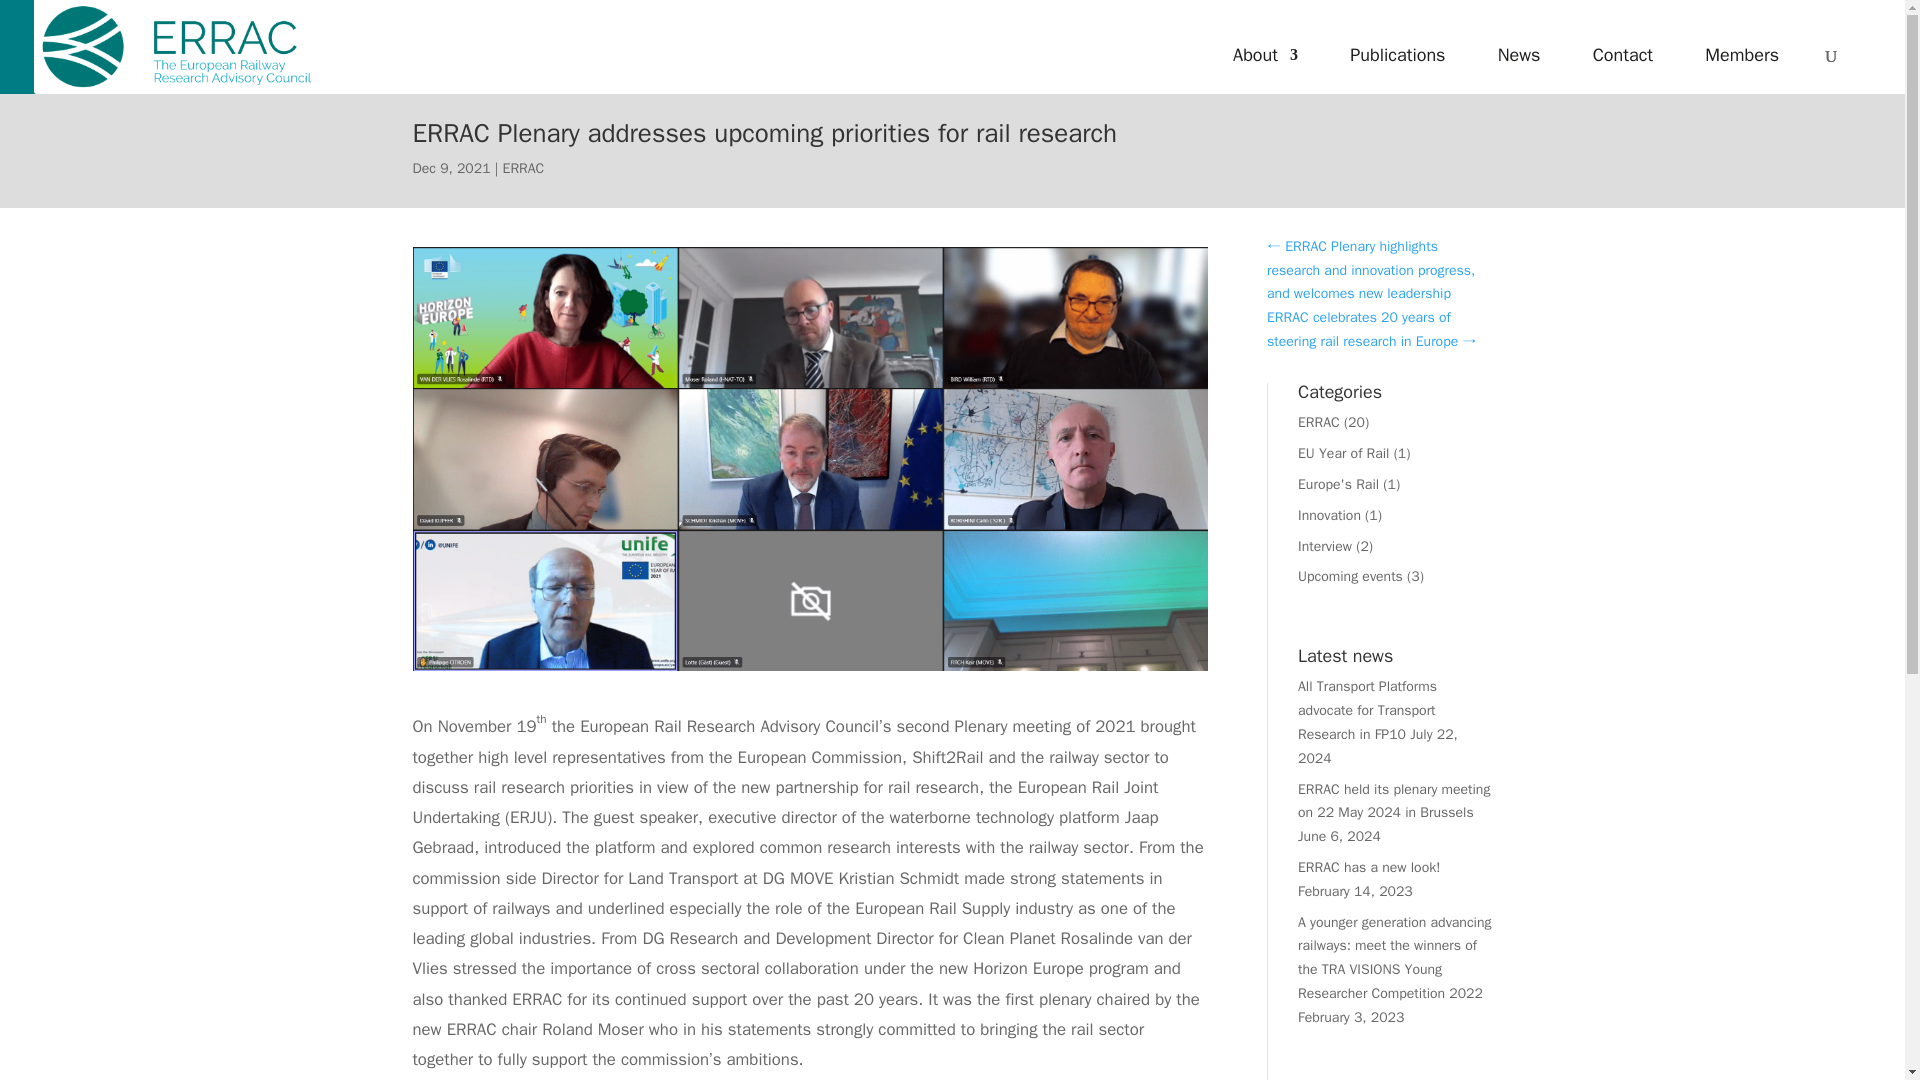 The image size is (1920, 1080). Describe the element at coordinates (1393, 800) in the screenshot. I see `ERRAC held its plenary meeting on 22 May 2024 in Brussels` at that location.